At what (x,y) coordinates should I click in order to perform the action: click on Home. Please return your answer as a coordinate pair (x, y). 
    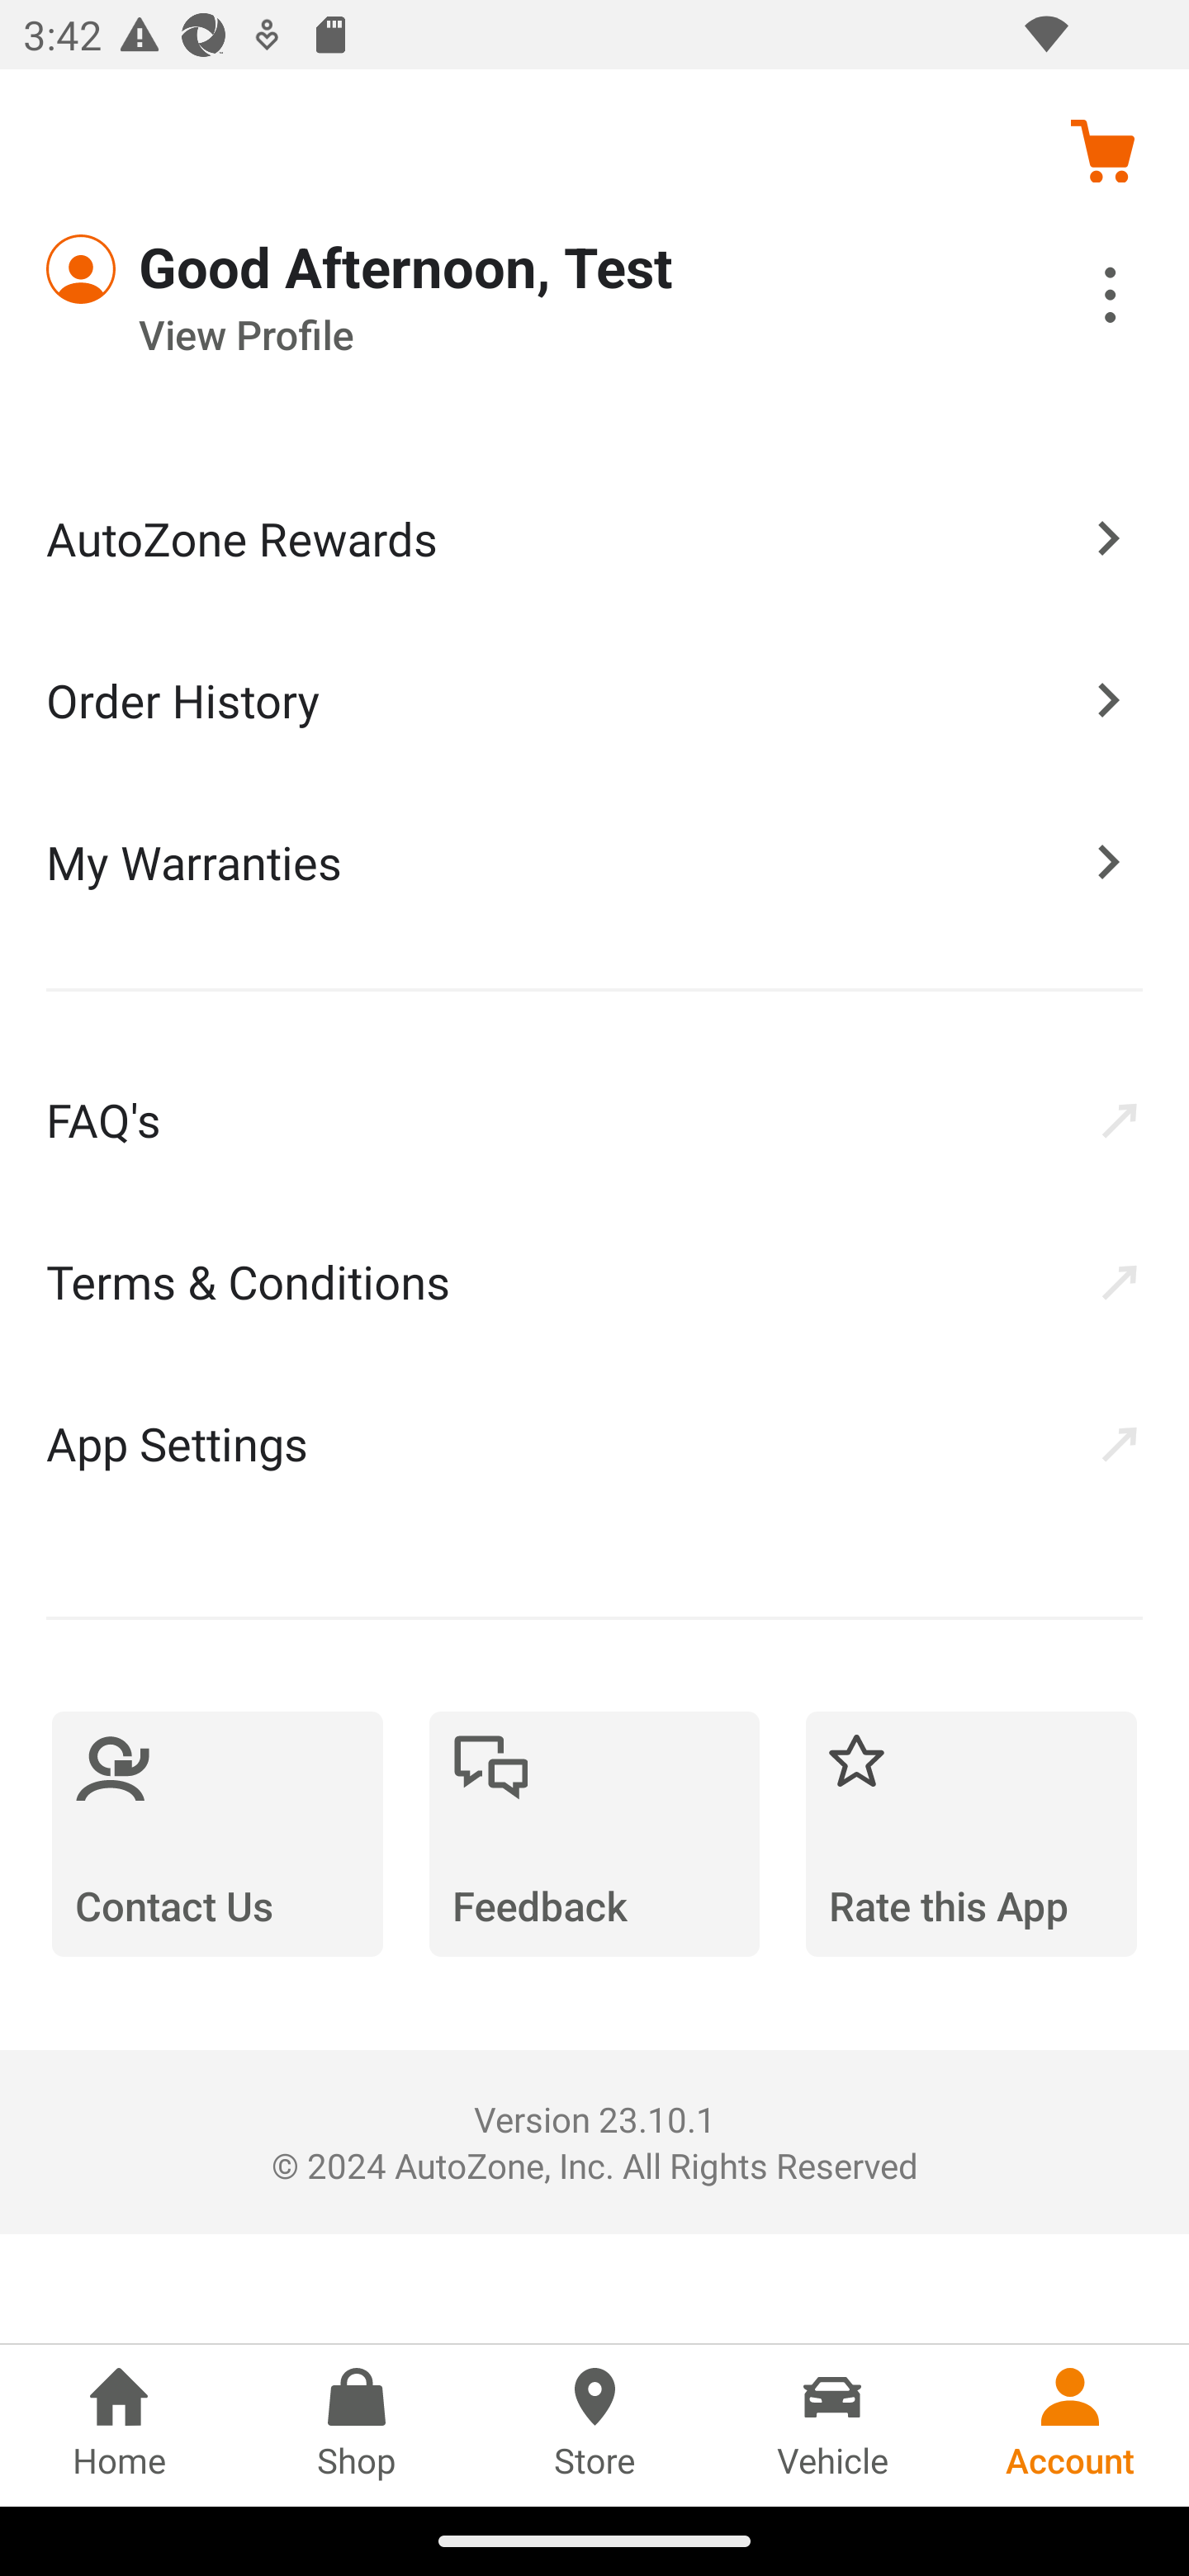
    Looking at the image, I should click on (119, 2425).